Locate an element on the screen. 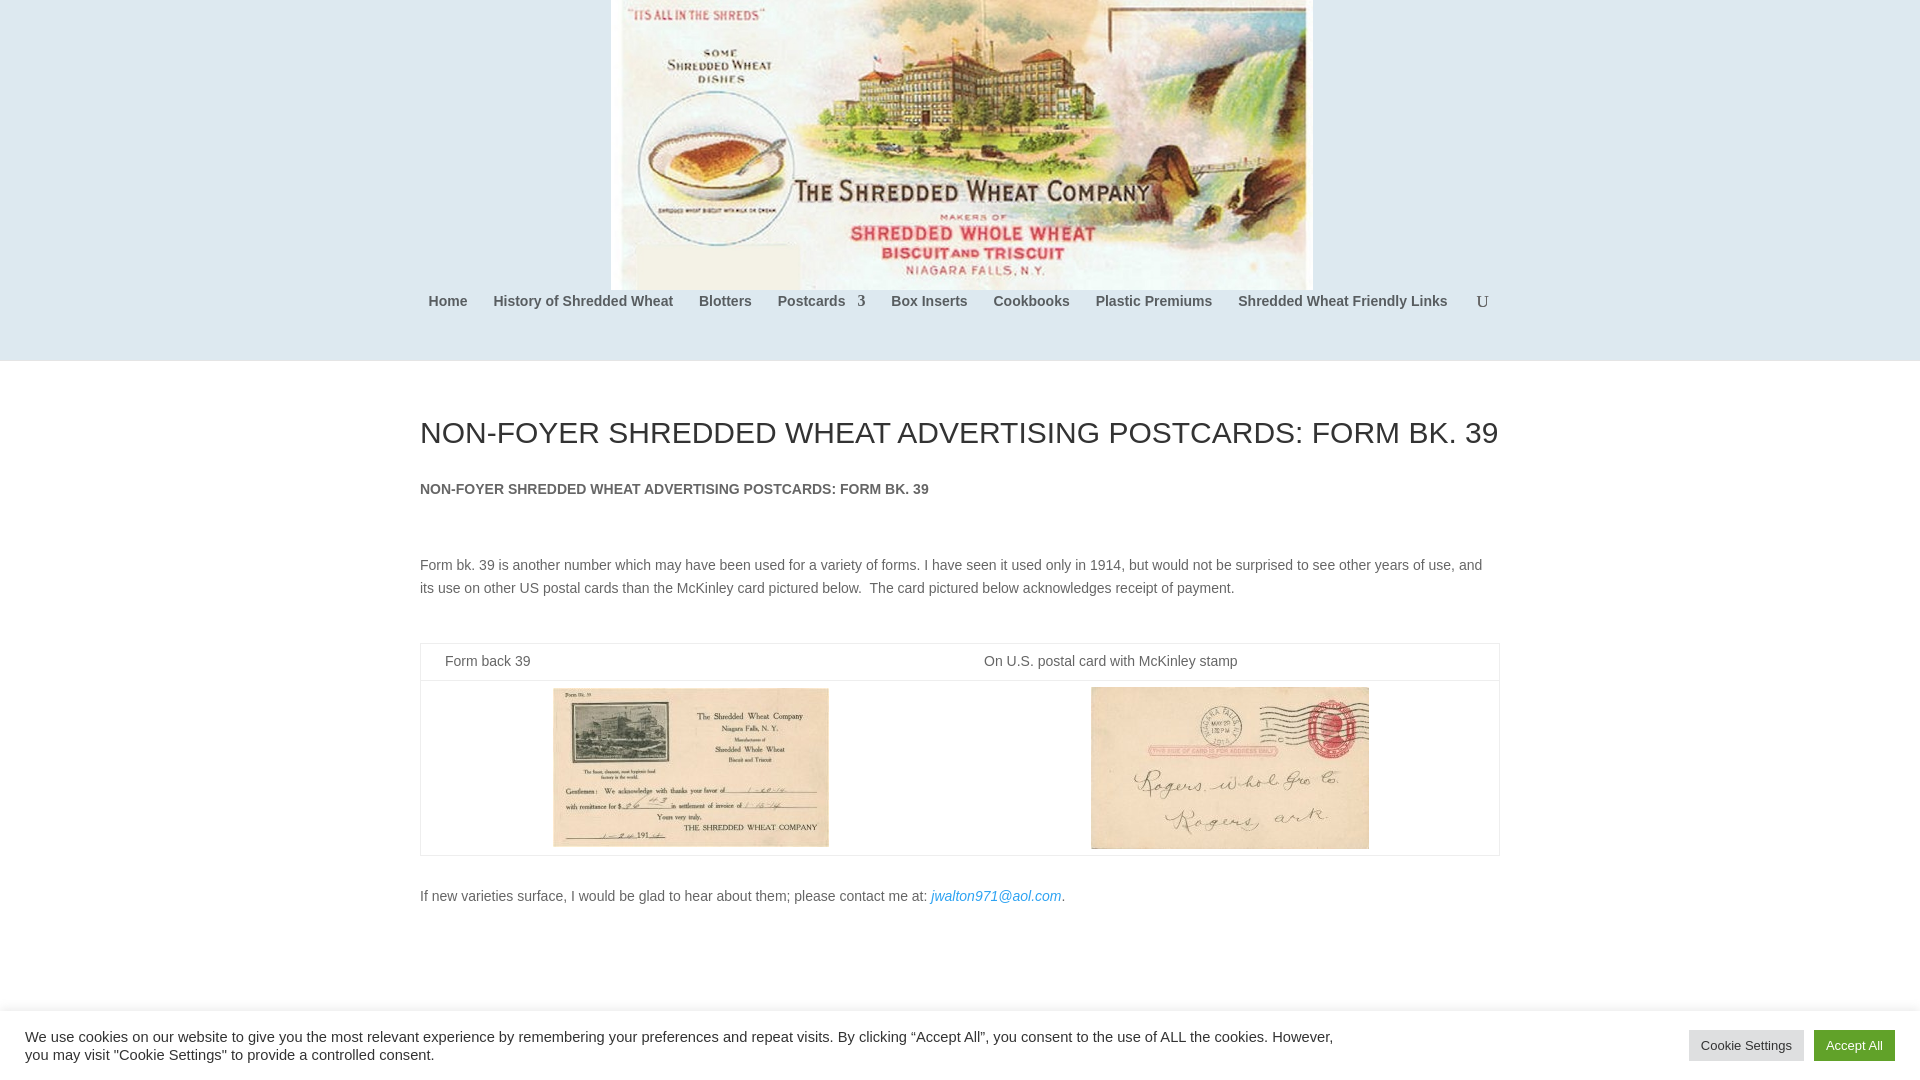 The height and width of the screenshot is (1080, 1920). Plastic Premiums is located at coordinates (1154, 326).